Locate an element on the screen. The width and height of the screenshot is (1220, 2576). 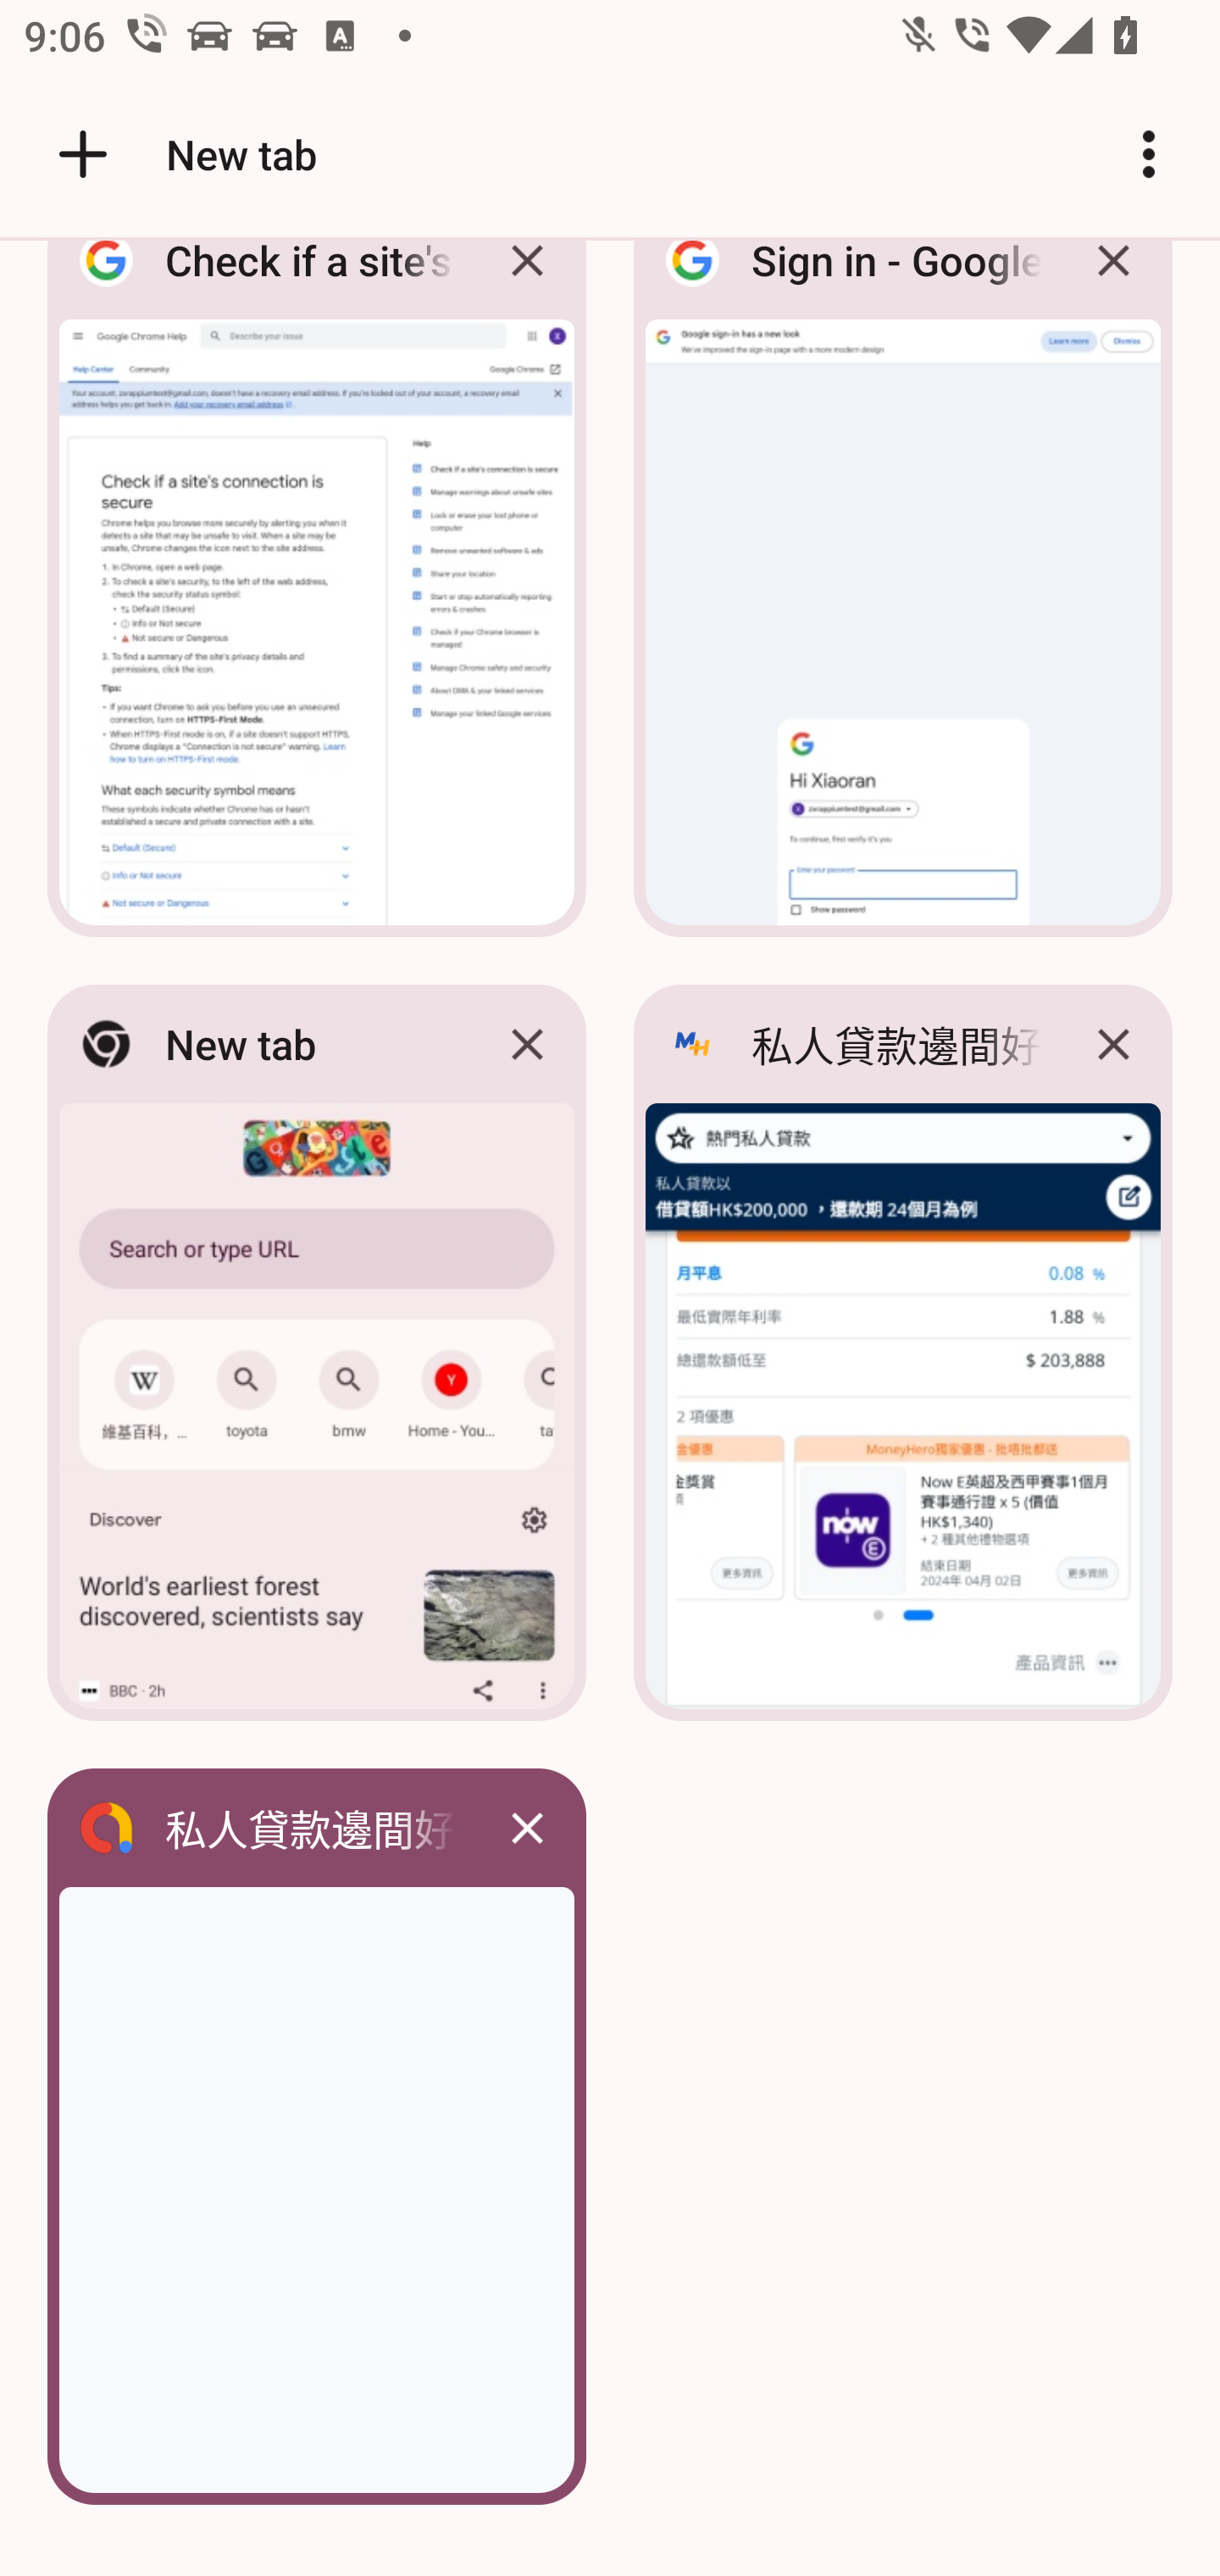
Customize and control Google Chrome is located at coordinates (1149, 154).